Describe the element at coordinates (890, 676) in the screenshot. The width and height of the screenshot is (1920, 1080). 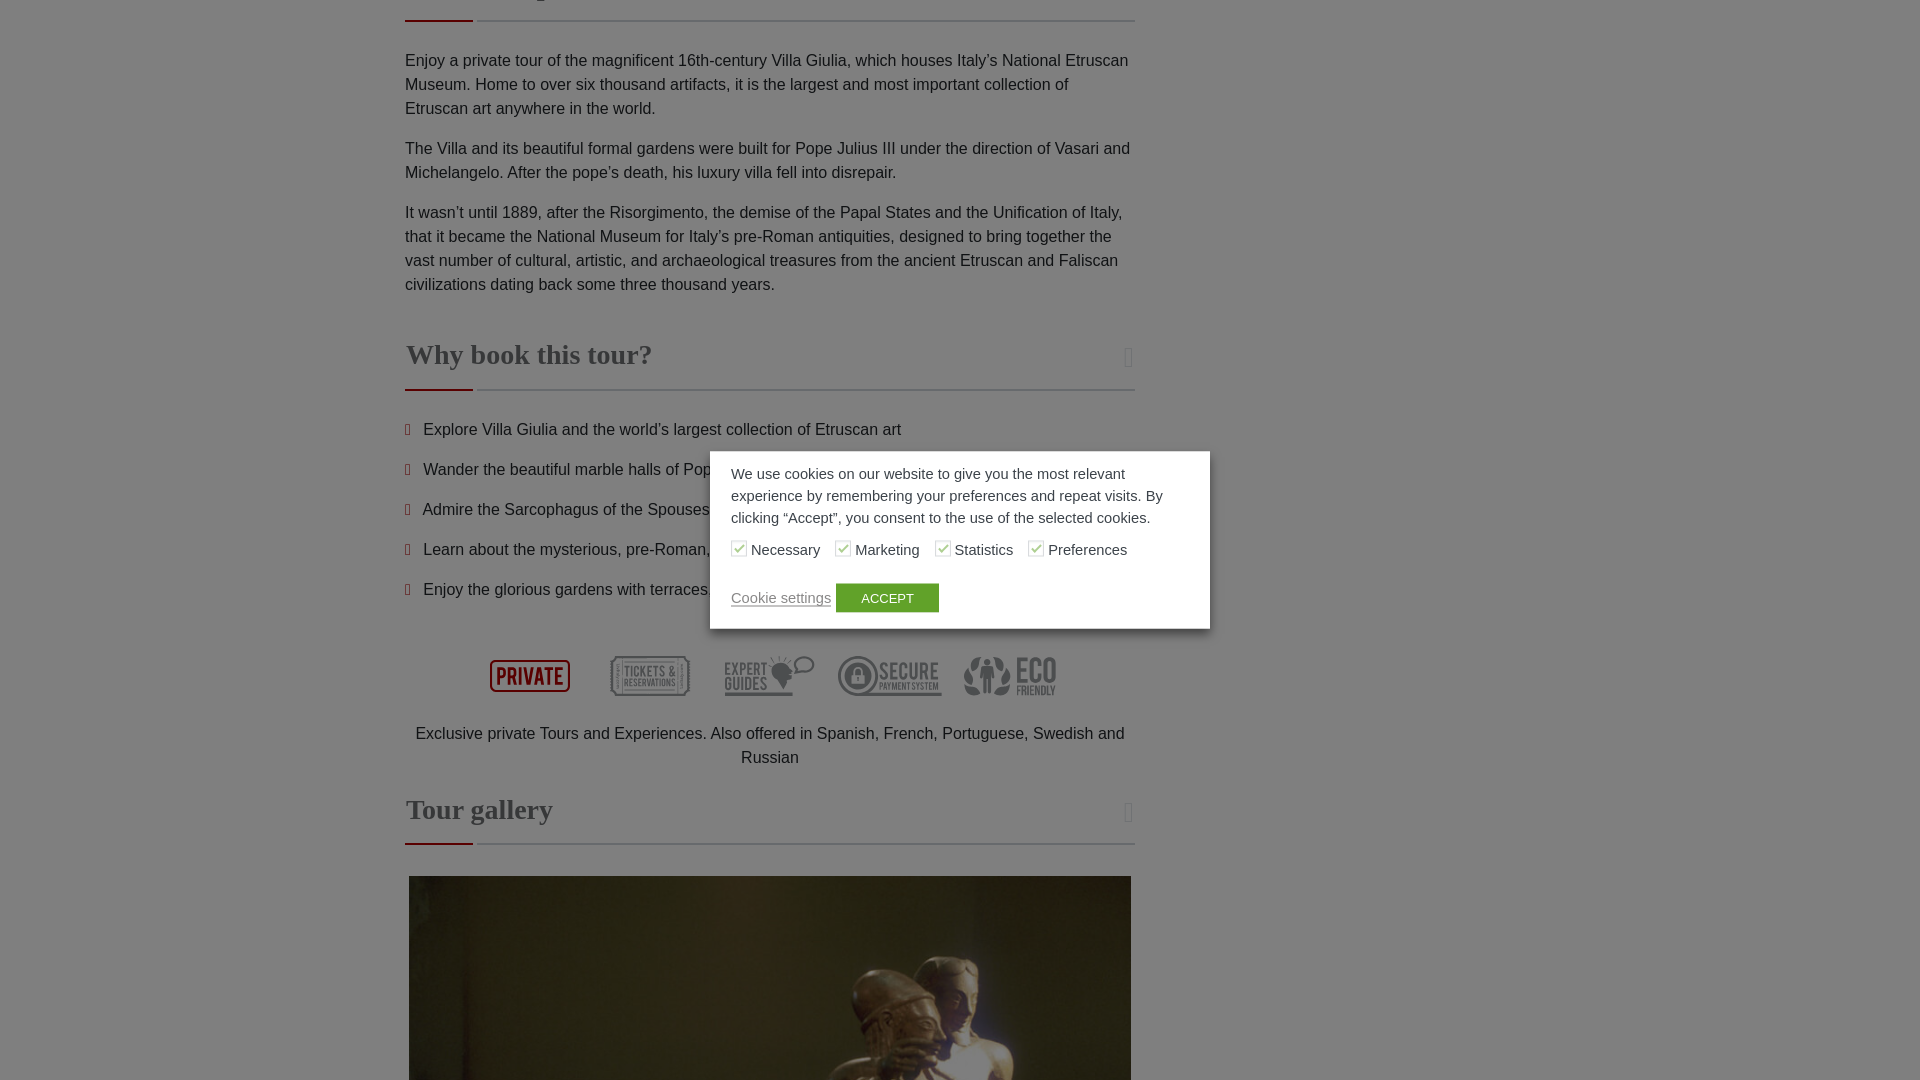
I see `secure-payment` at that location.